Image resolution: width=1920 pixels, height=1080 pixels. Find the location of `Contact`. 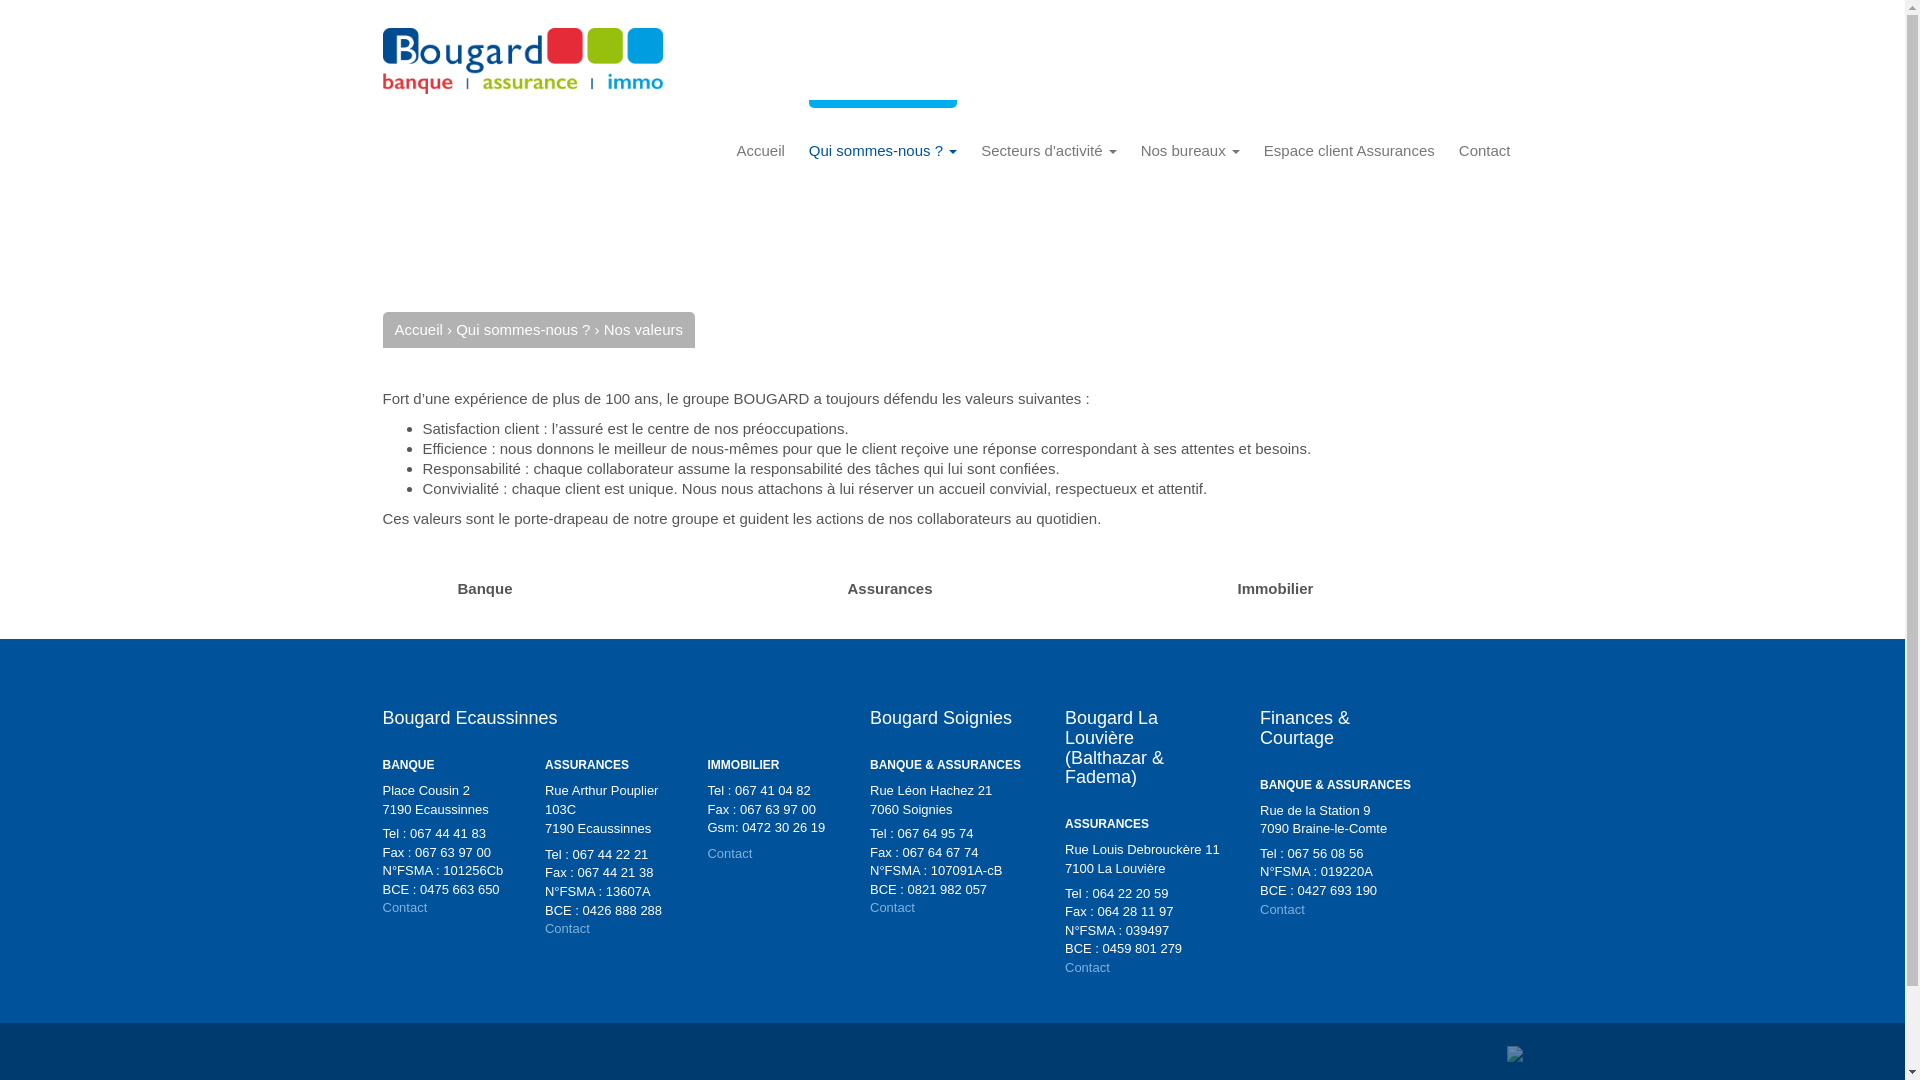

Contact is located at coordinates (730, 854).